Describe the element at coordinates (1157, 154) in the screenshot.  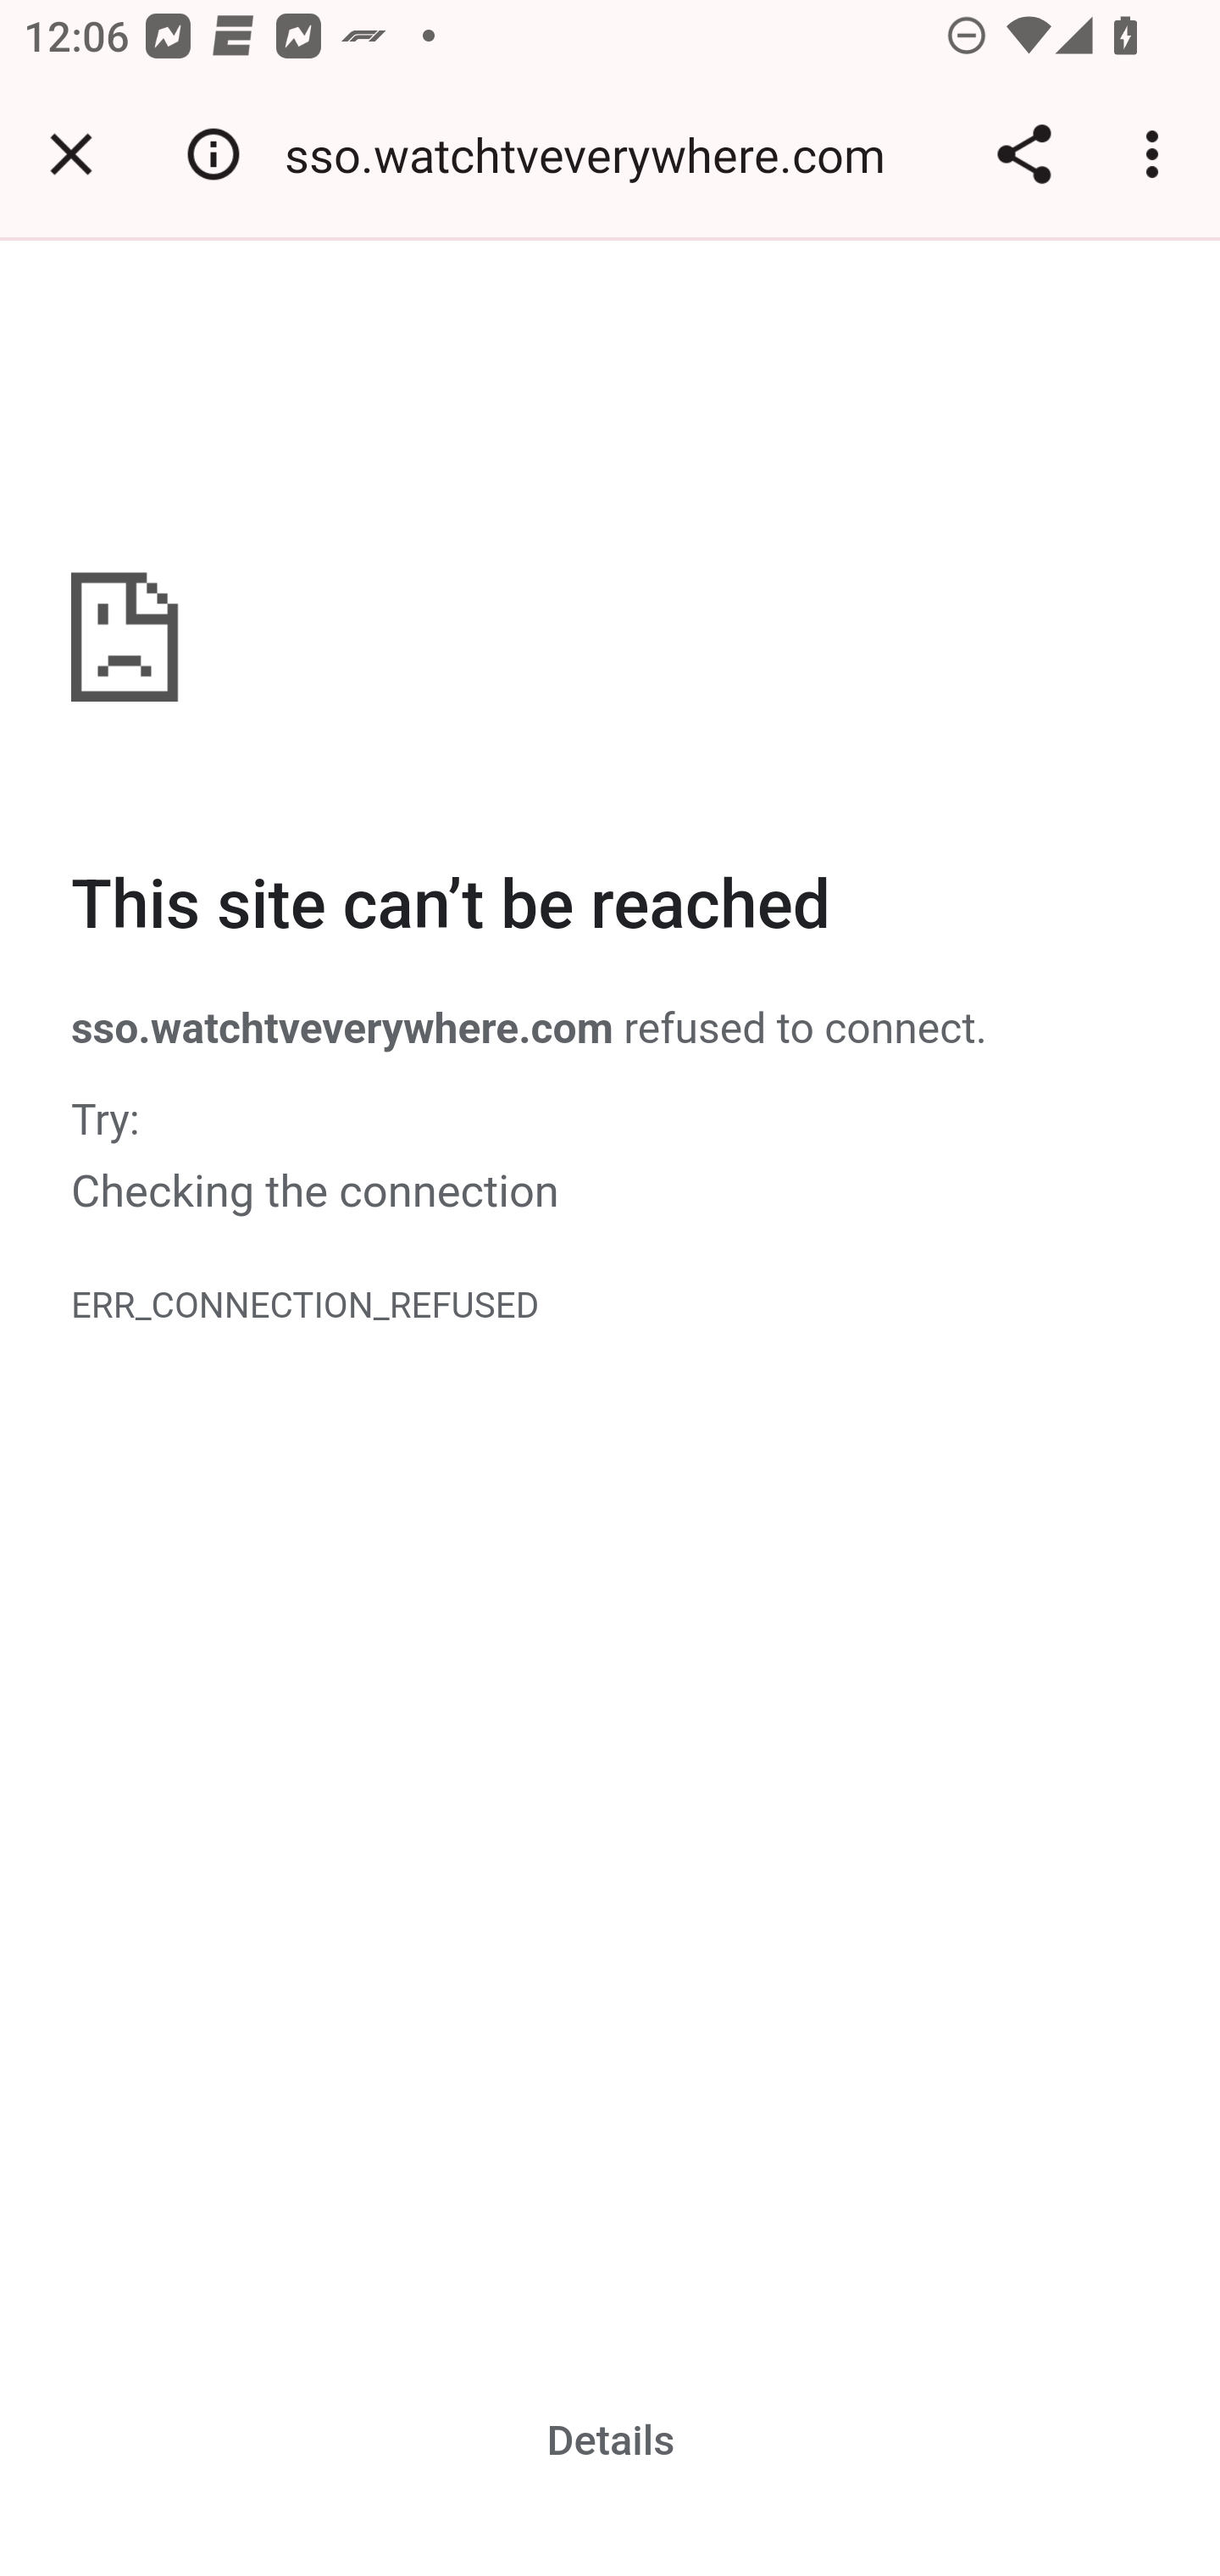
I see `Customize and control Google Chrome` at that location.